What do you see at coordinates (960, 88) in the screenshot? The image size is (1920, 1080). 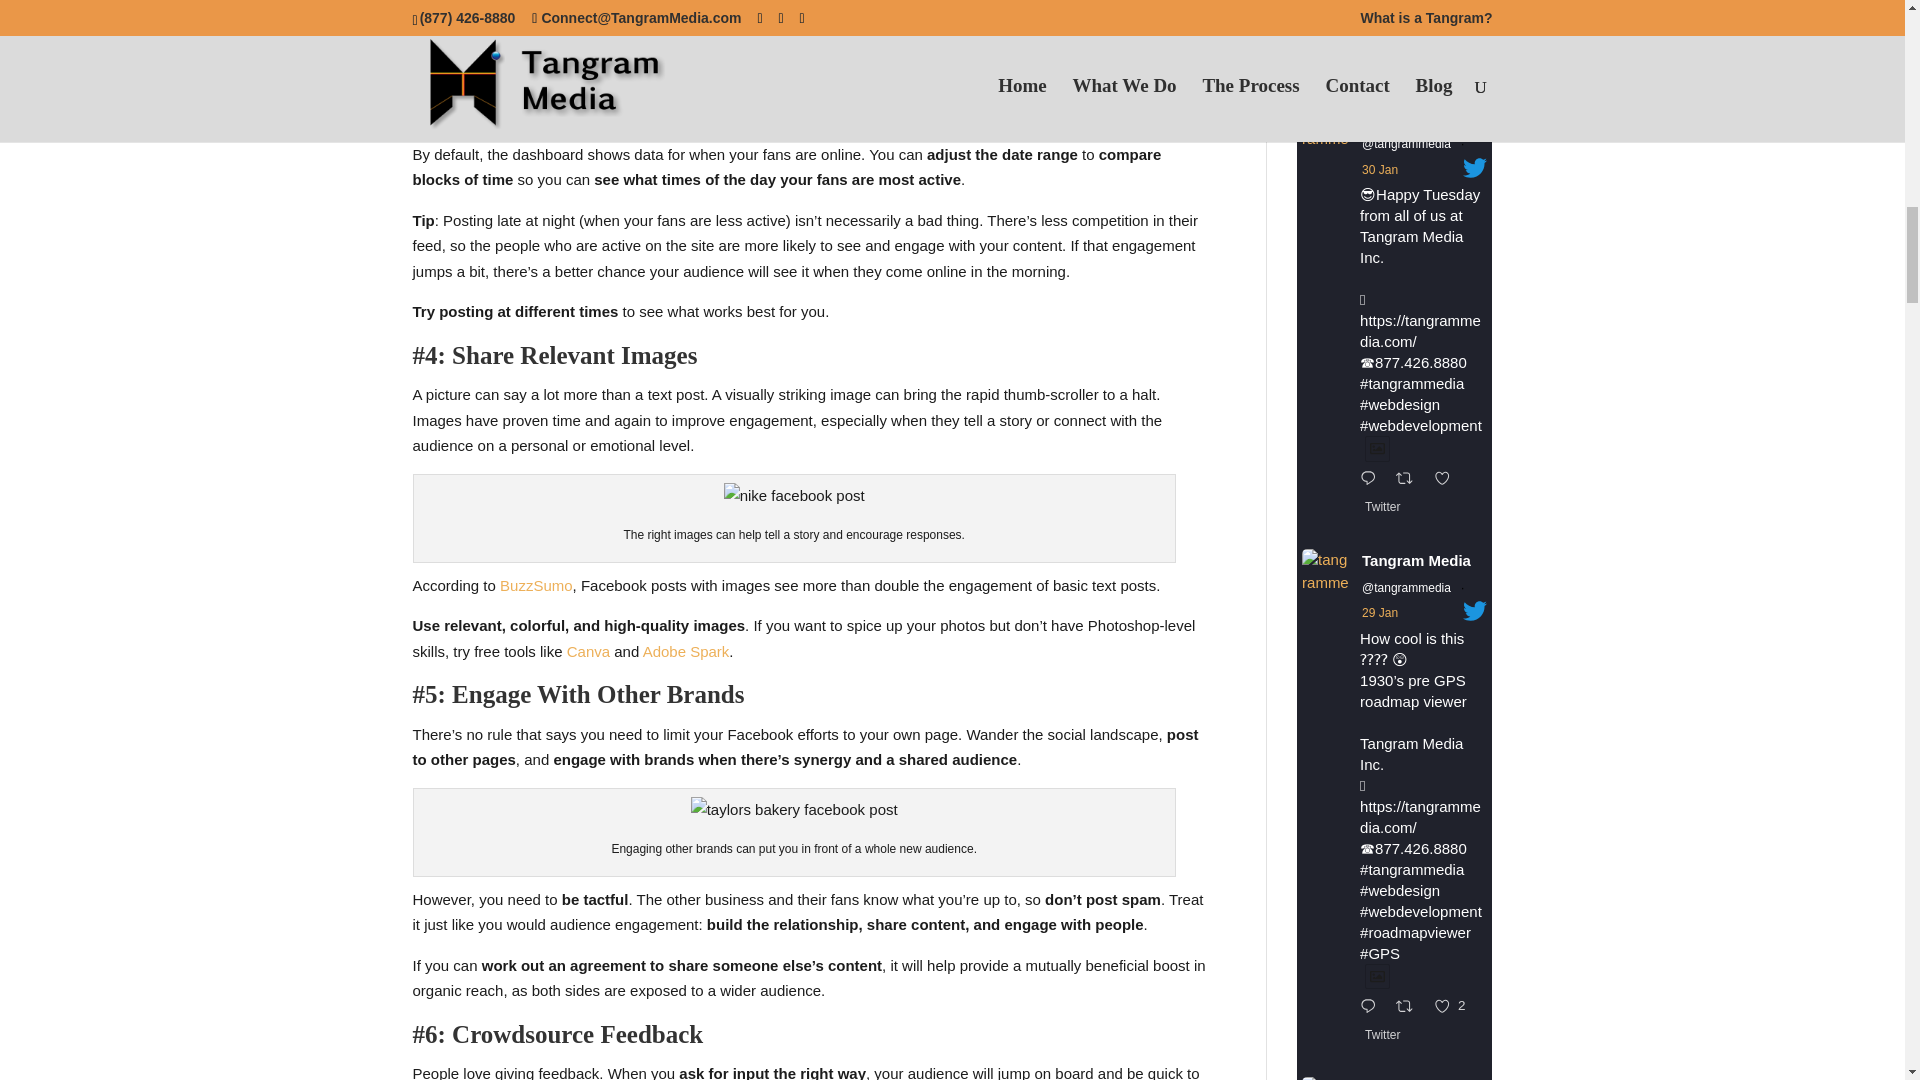 I see `Facebook Insights` at bounding box center [960, 88].